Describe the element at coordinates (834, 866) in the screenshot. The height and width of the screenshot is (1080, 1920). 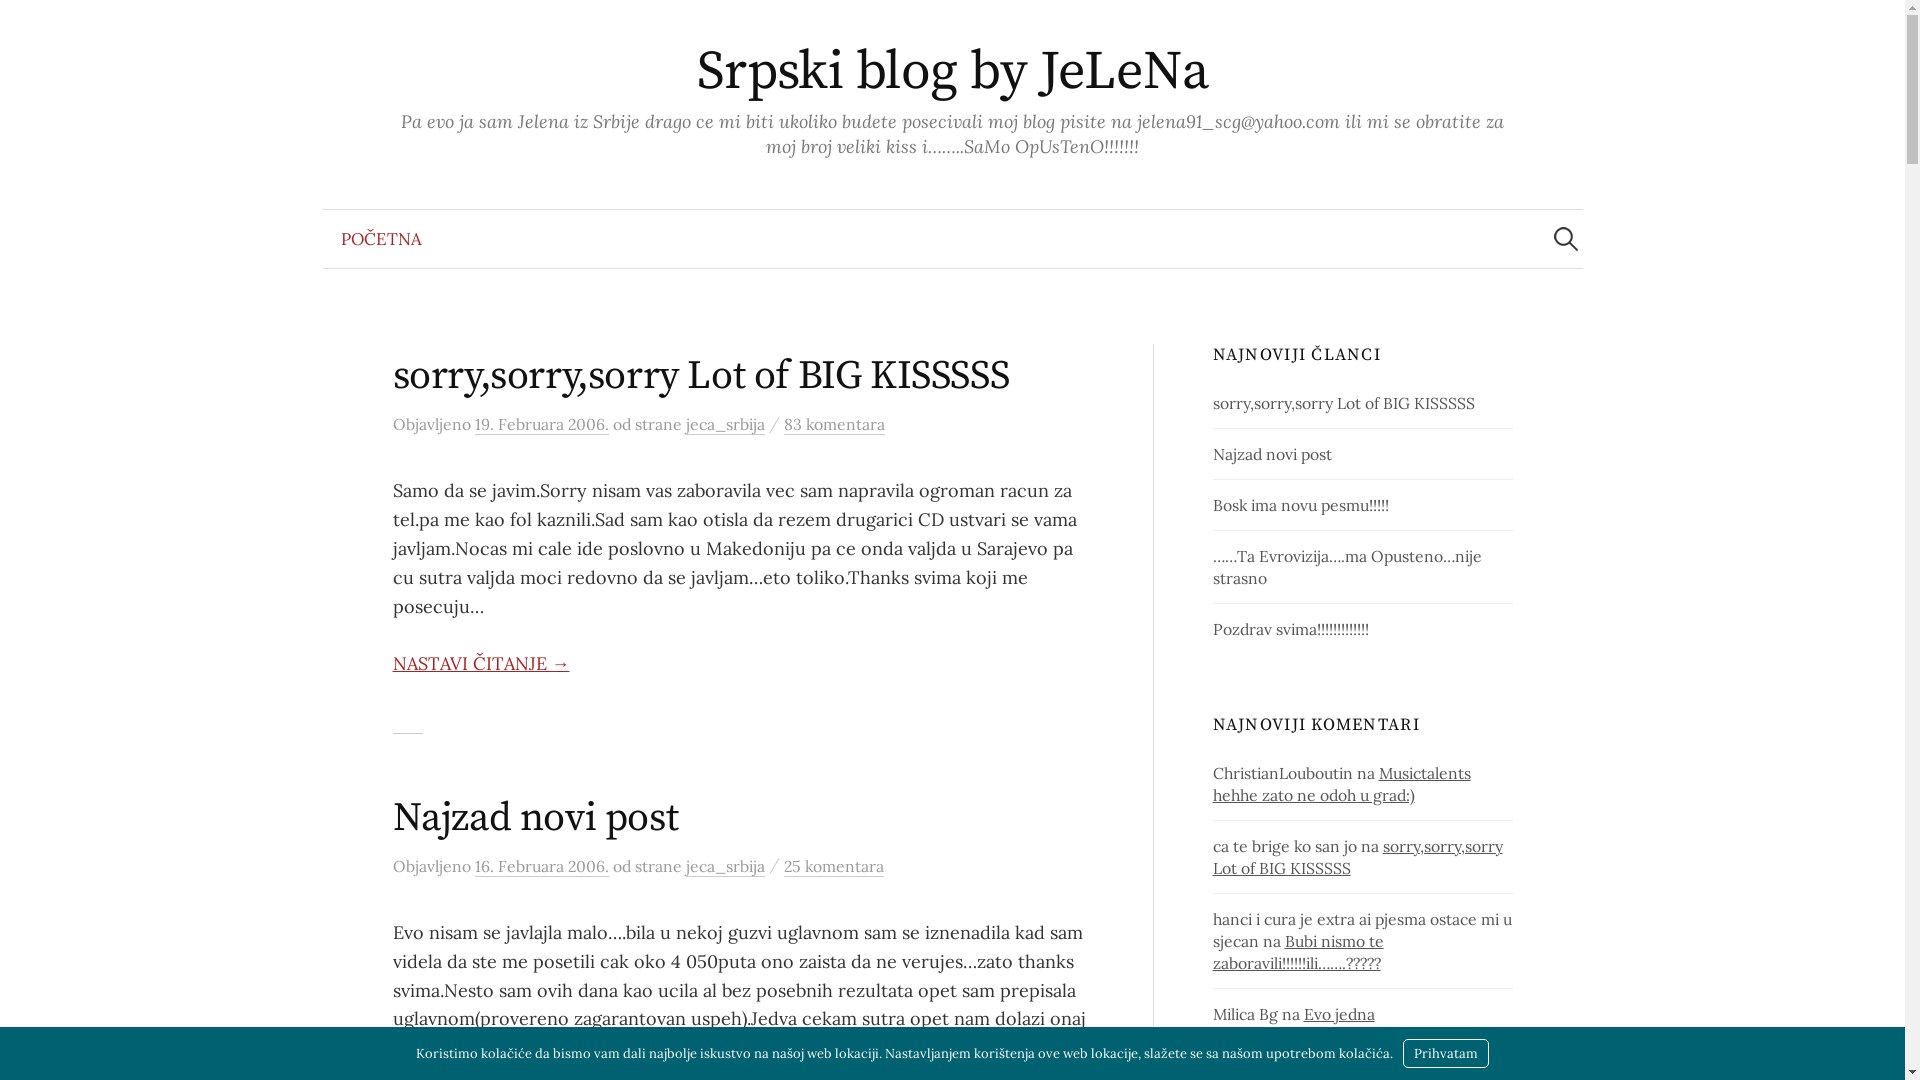
I see `25 komentara
za Najzad novi post` at that location.